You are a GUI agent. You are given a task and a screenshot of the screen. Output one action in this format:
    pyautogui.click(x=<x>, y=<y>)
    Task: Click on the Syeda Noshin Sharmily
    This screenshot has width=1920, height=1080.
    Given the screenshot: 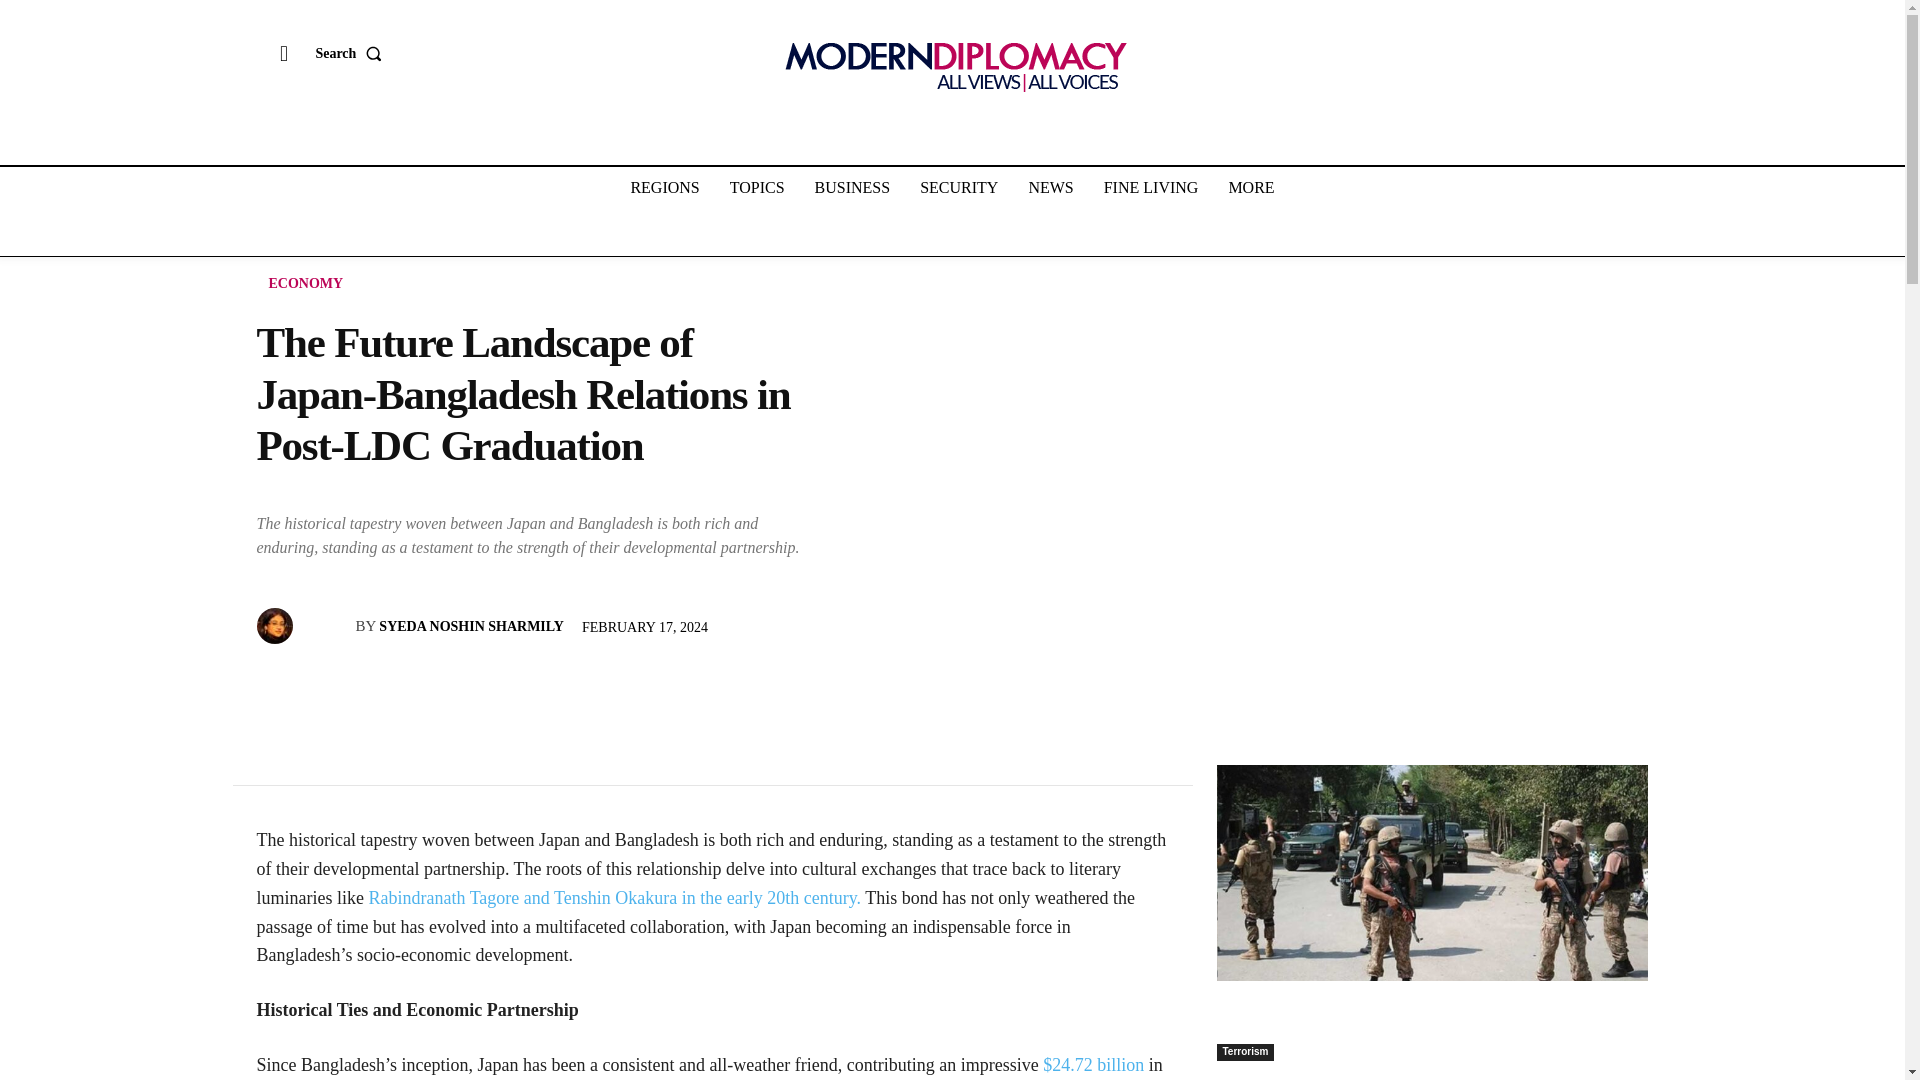 What is the action you would take?
    pyautogui.click(x=276, y=626)
    